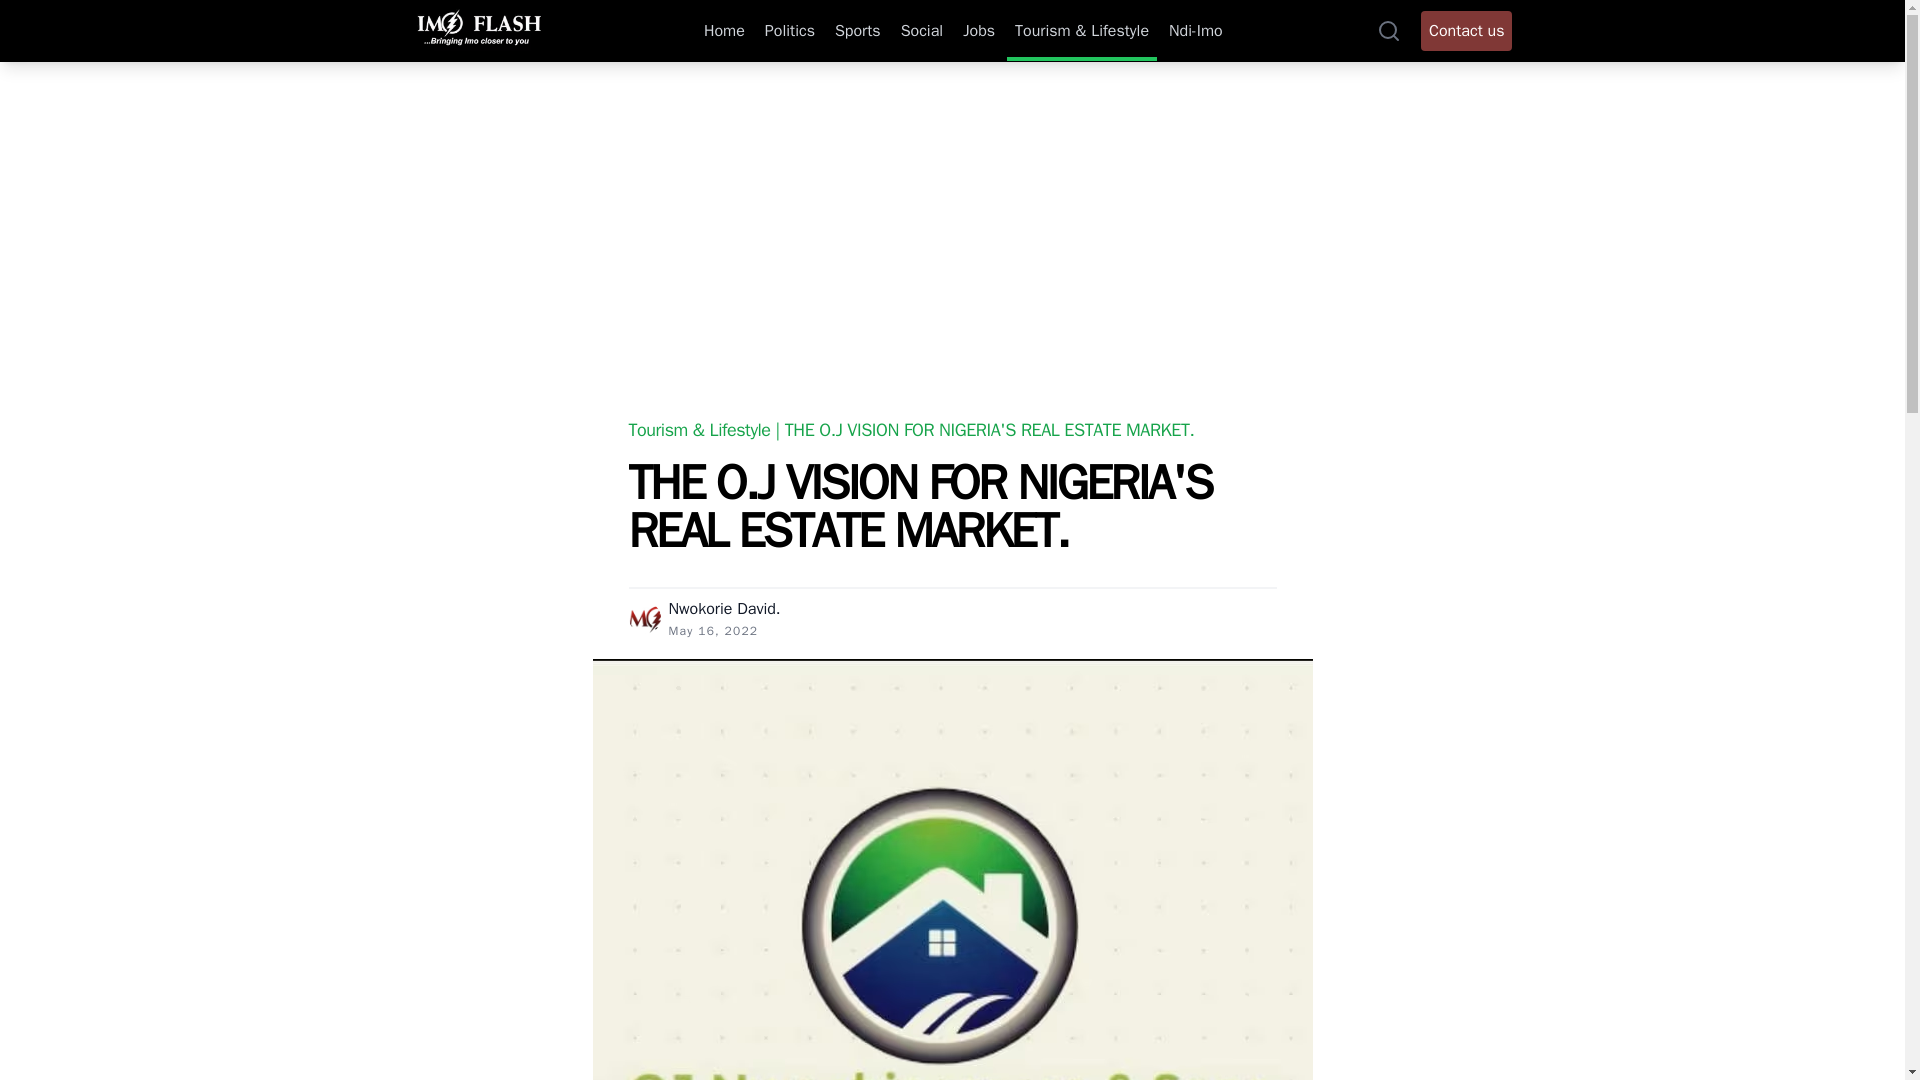 The width and height of the screenshot is (1920, 1080). I want to click on Ndi-Imo, so click(1196, 31).